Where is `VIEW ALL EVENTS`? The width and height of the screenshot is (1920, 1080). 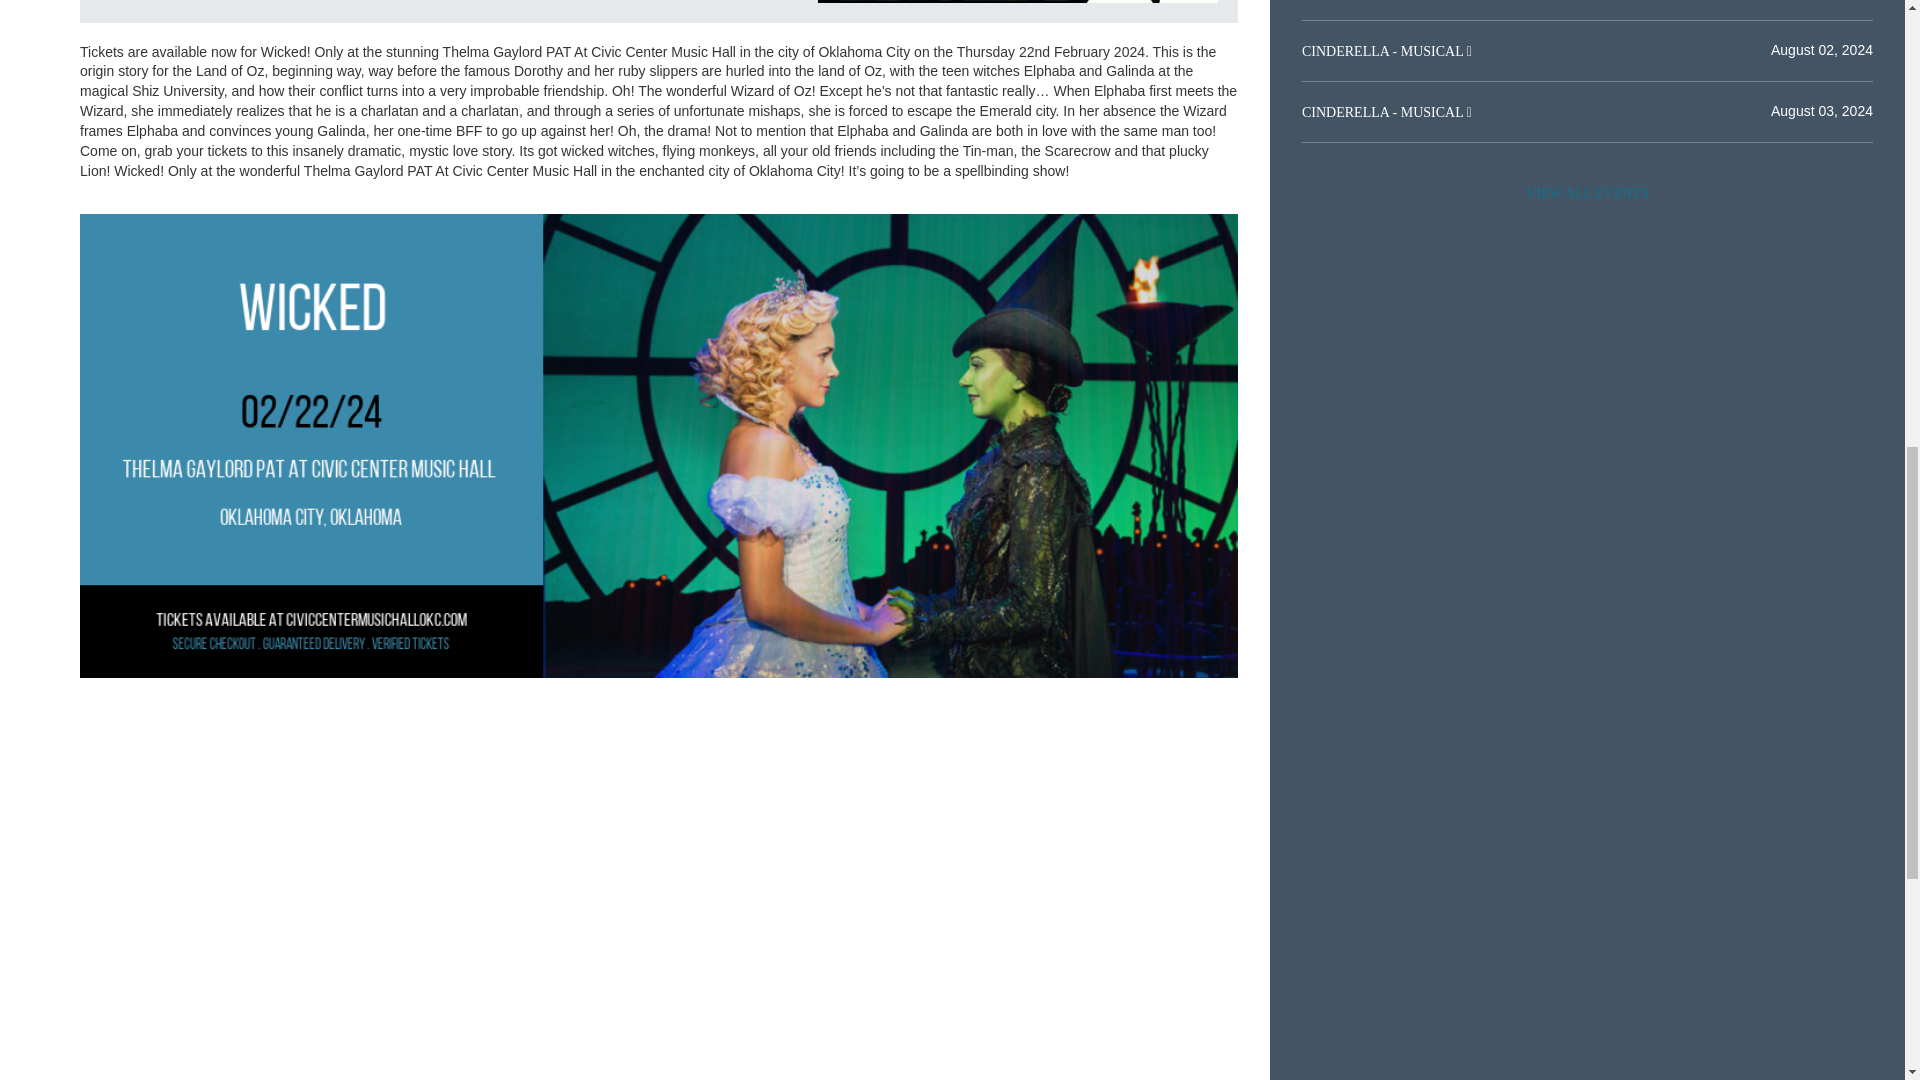
VIEW ALL EVENTS is located at coordinates (1587, 193).